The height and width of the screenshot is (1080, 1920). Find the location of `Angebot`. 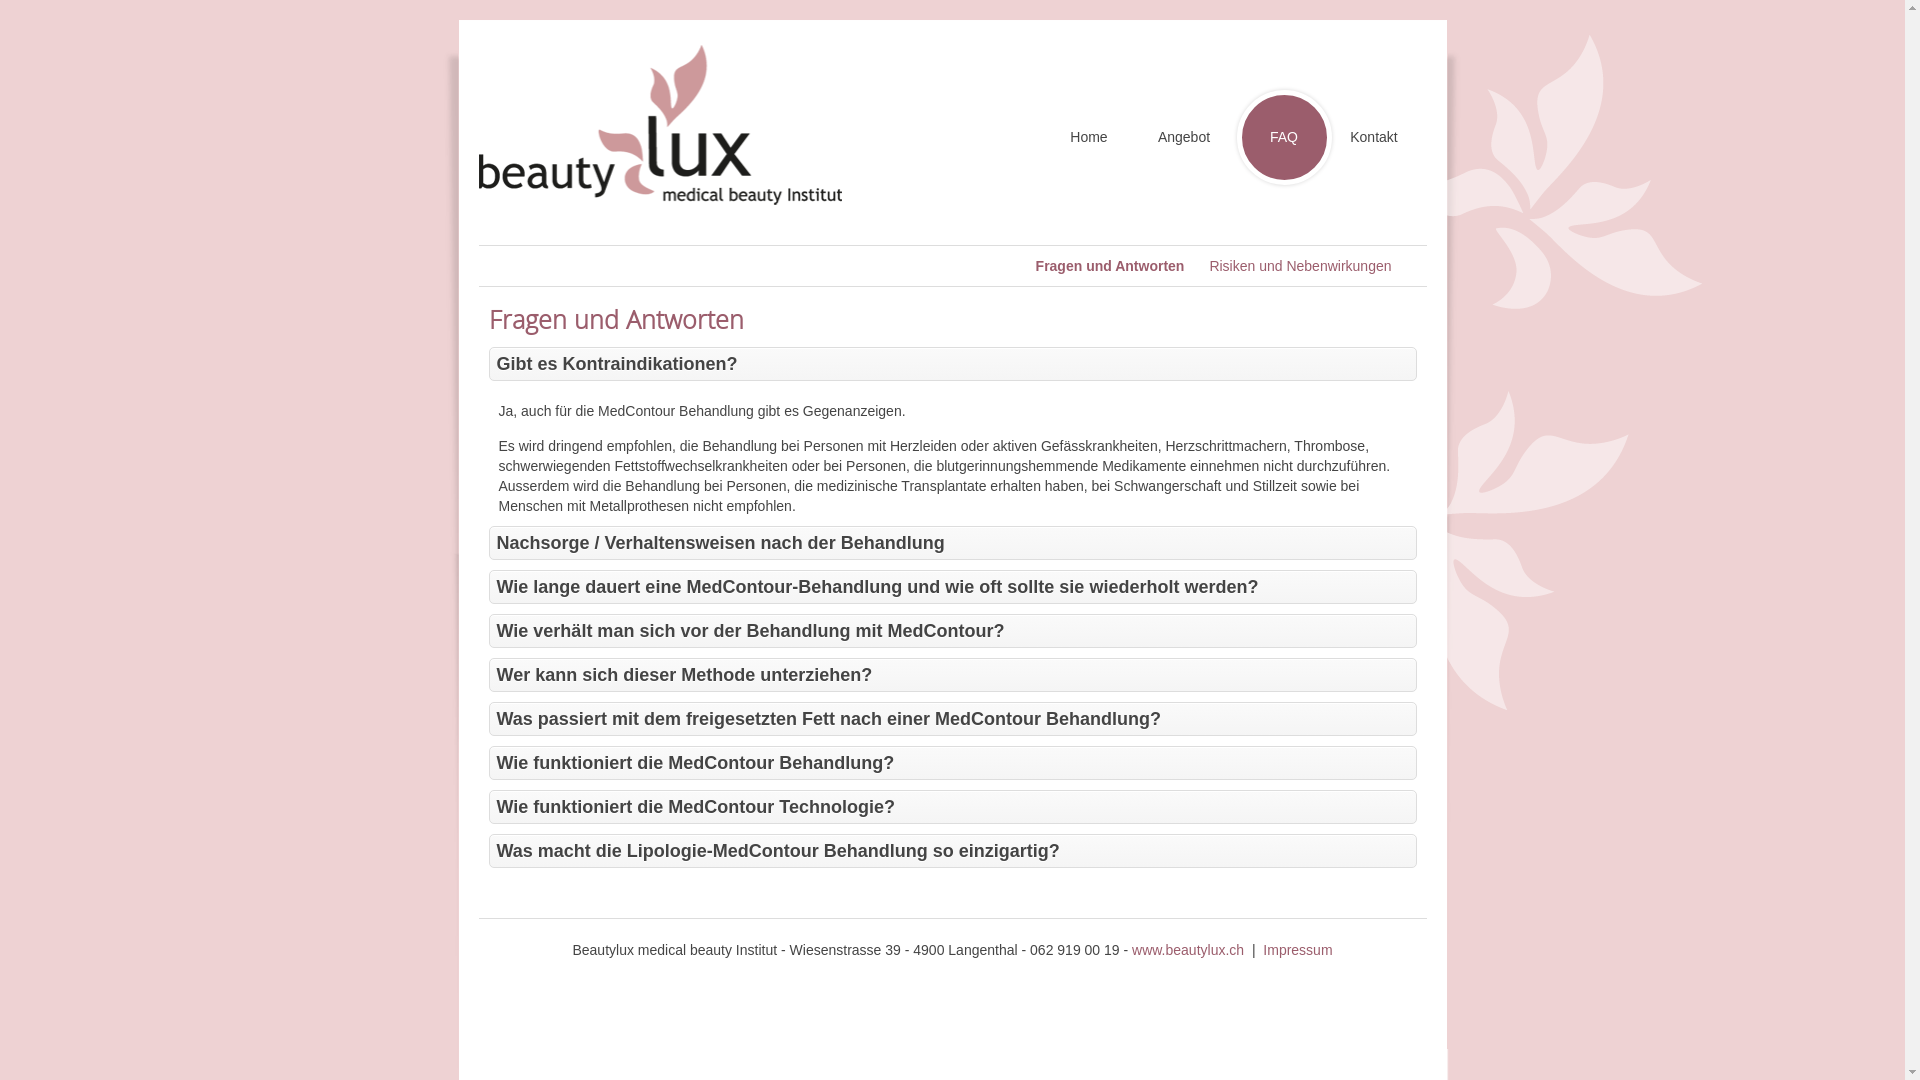

Angebot is located at coordinates (1190, 138).